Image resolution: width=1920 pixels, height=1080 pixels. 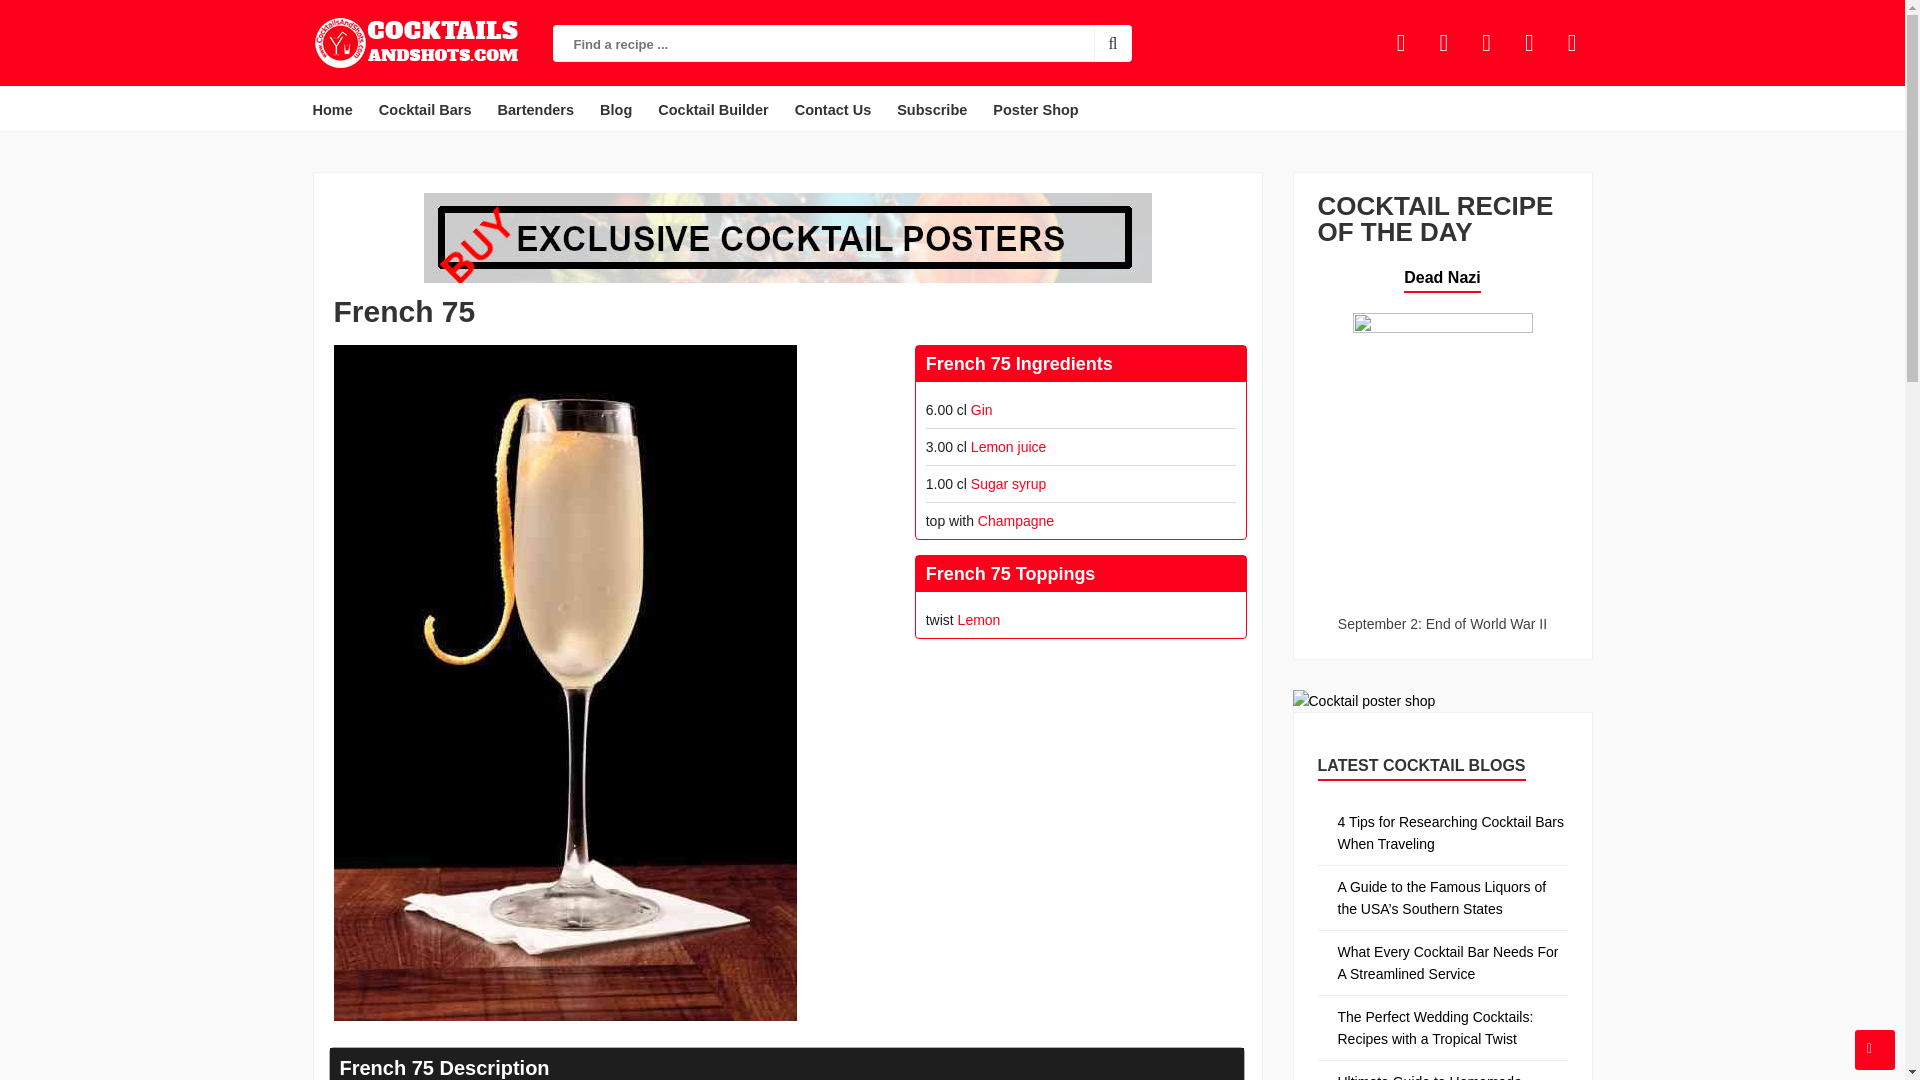 What do you see at coordinates (932, 109) in the screenshot?
I see `Subscribe` at bounding box center [932, 109].